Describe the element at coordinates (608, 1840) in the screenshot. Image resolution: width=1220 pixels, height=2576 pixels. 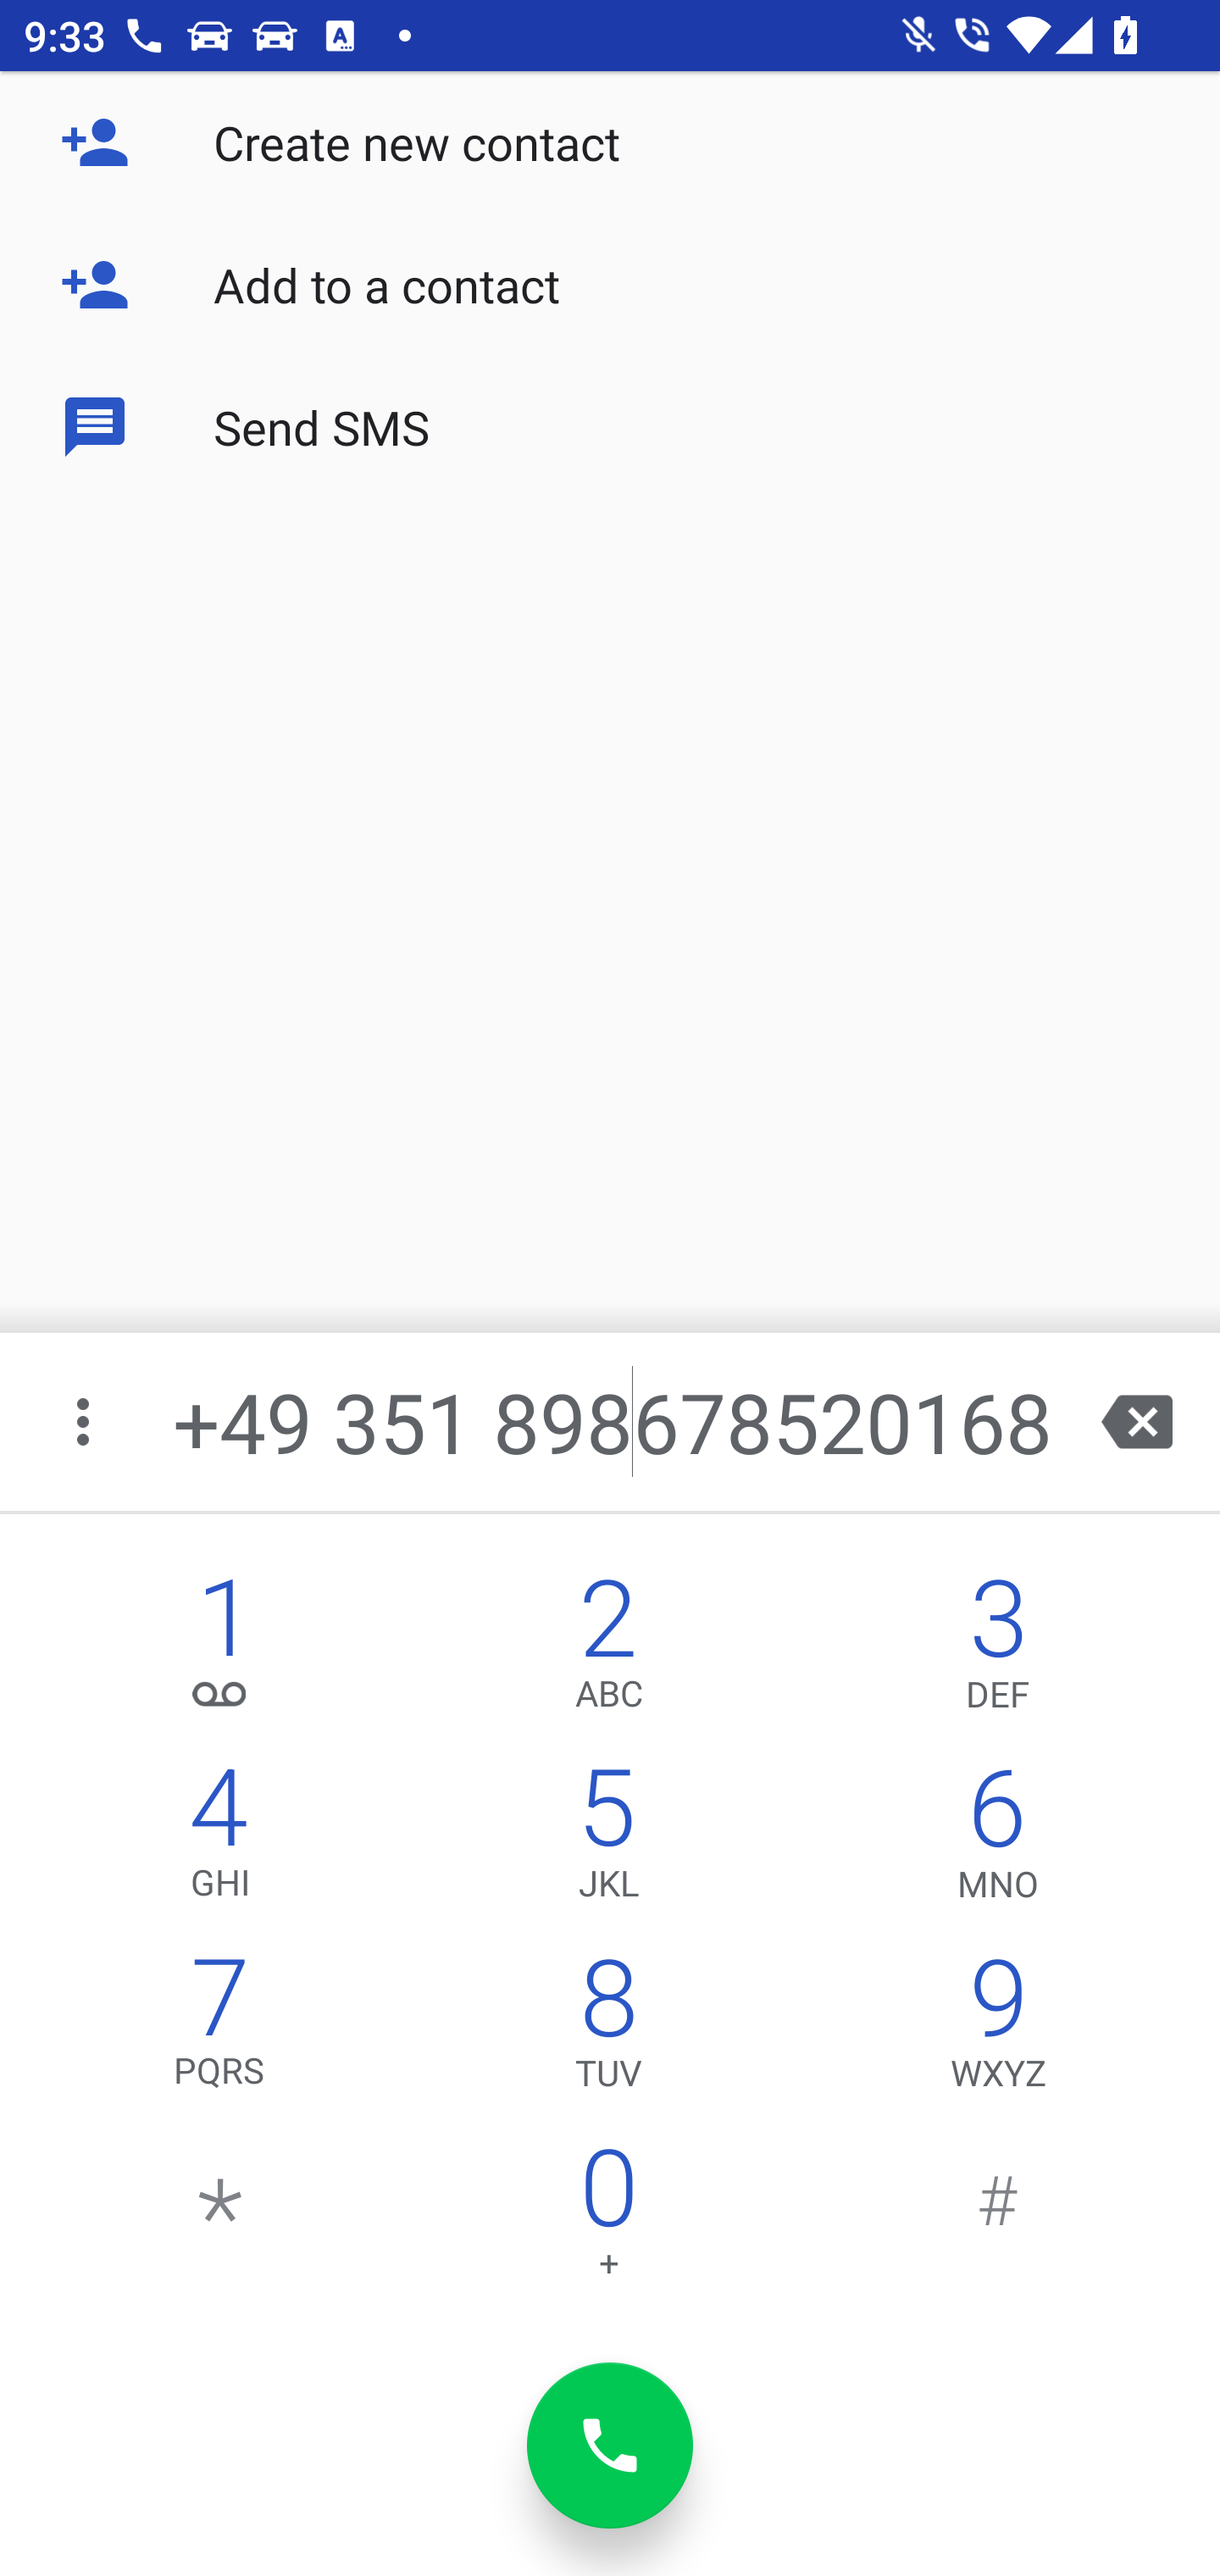
I see `5,JKL 5 JKL` at that location.